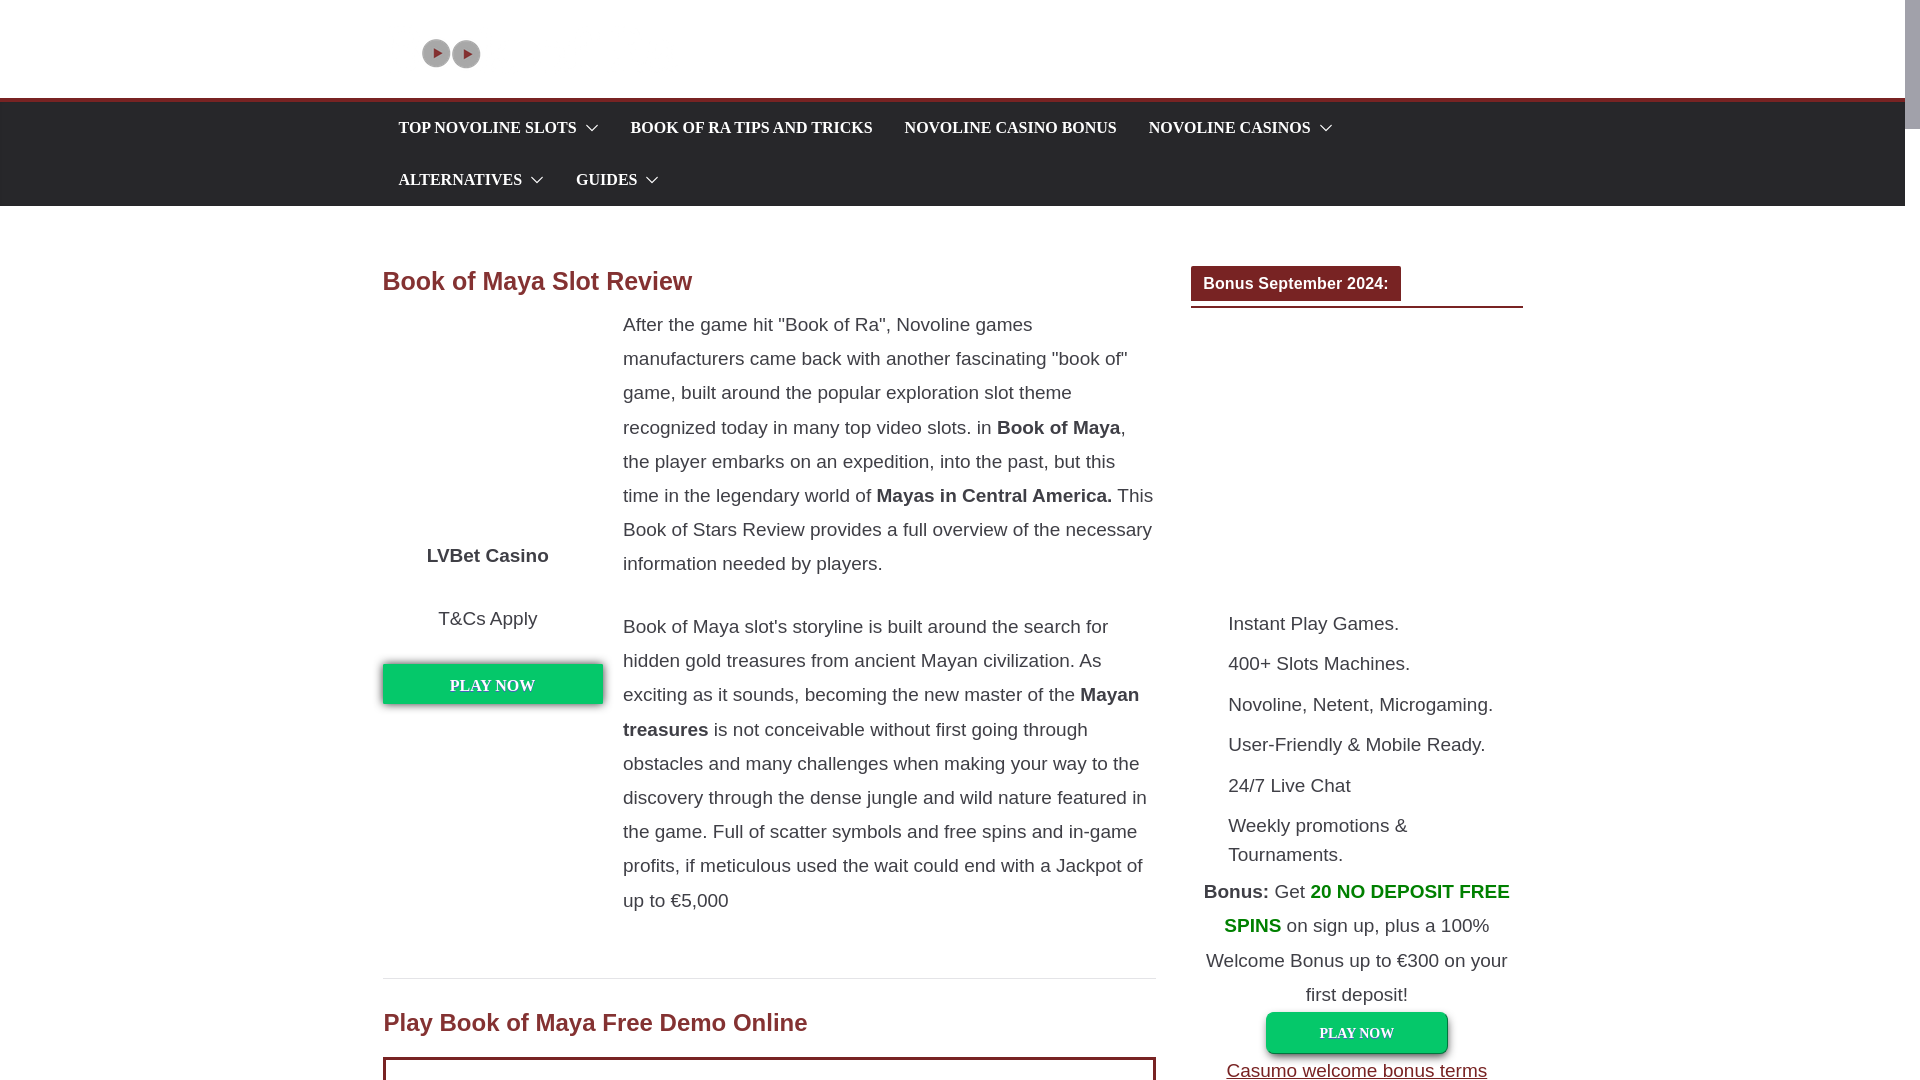 This screenshot has height=1080, width=1920. Describe the element at coordinates (1230, 128) in the screenshot. I see `NOVOLINE CASINOS` at that location.